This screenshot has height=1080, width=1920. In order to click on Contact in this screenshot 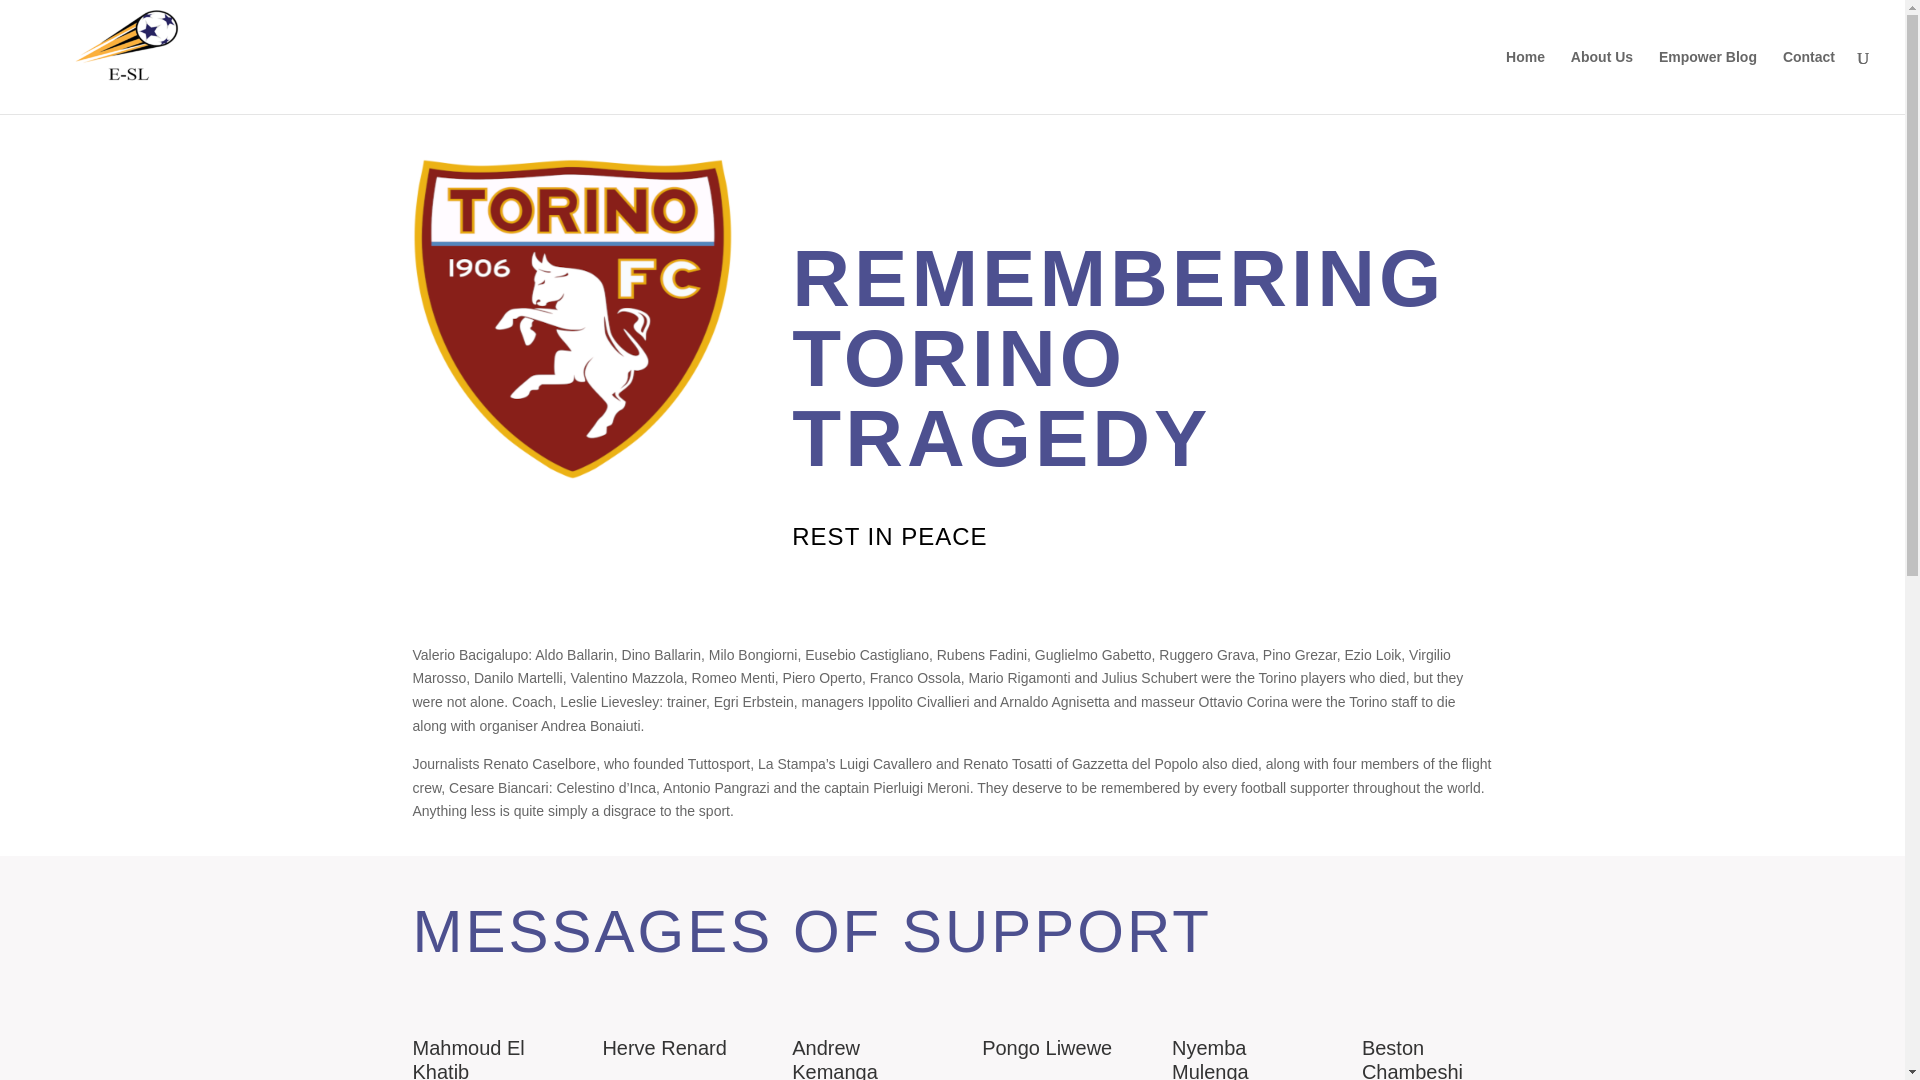, I will do `click(1809, 82)`.